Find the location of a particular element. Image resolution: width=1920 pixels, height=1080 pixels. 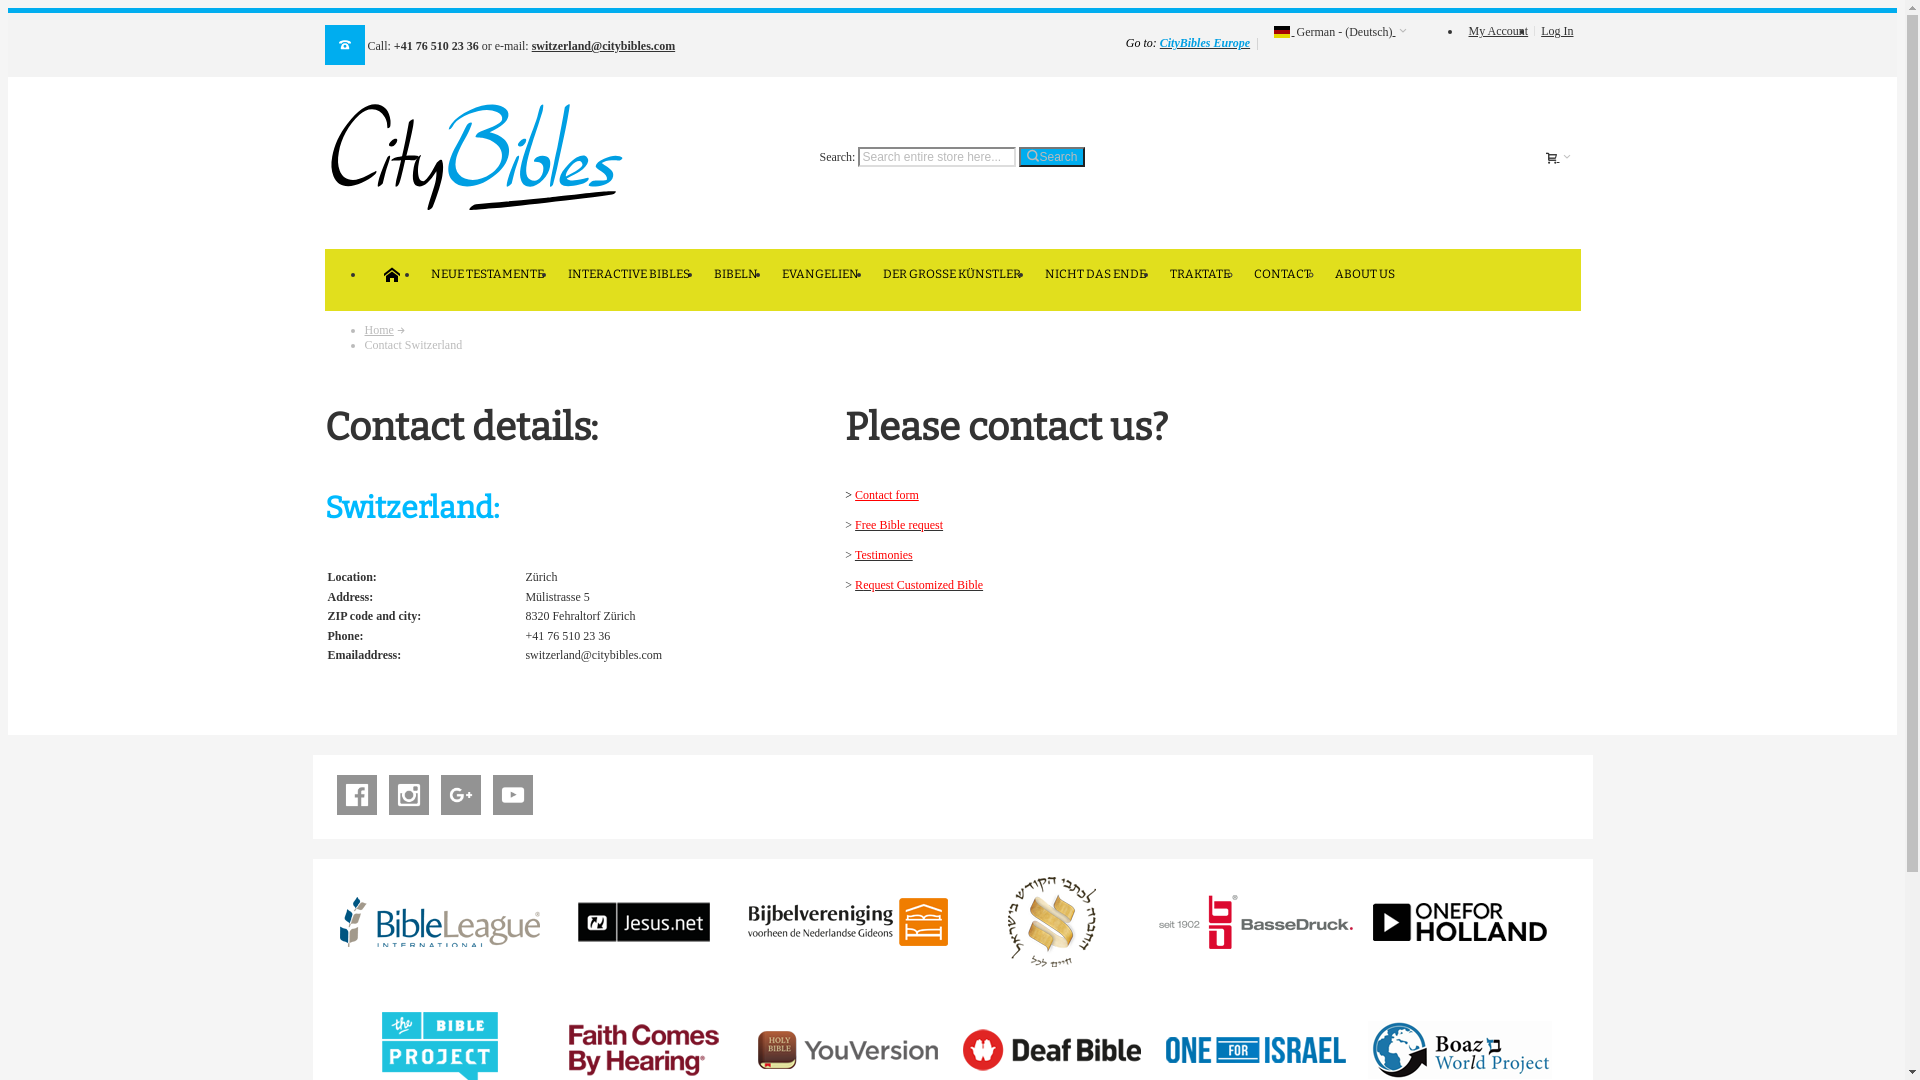

CONTACT is located at coordinates (1282, 274).